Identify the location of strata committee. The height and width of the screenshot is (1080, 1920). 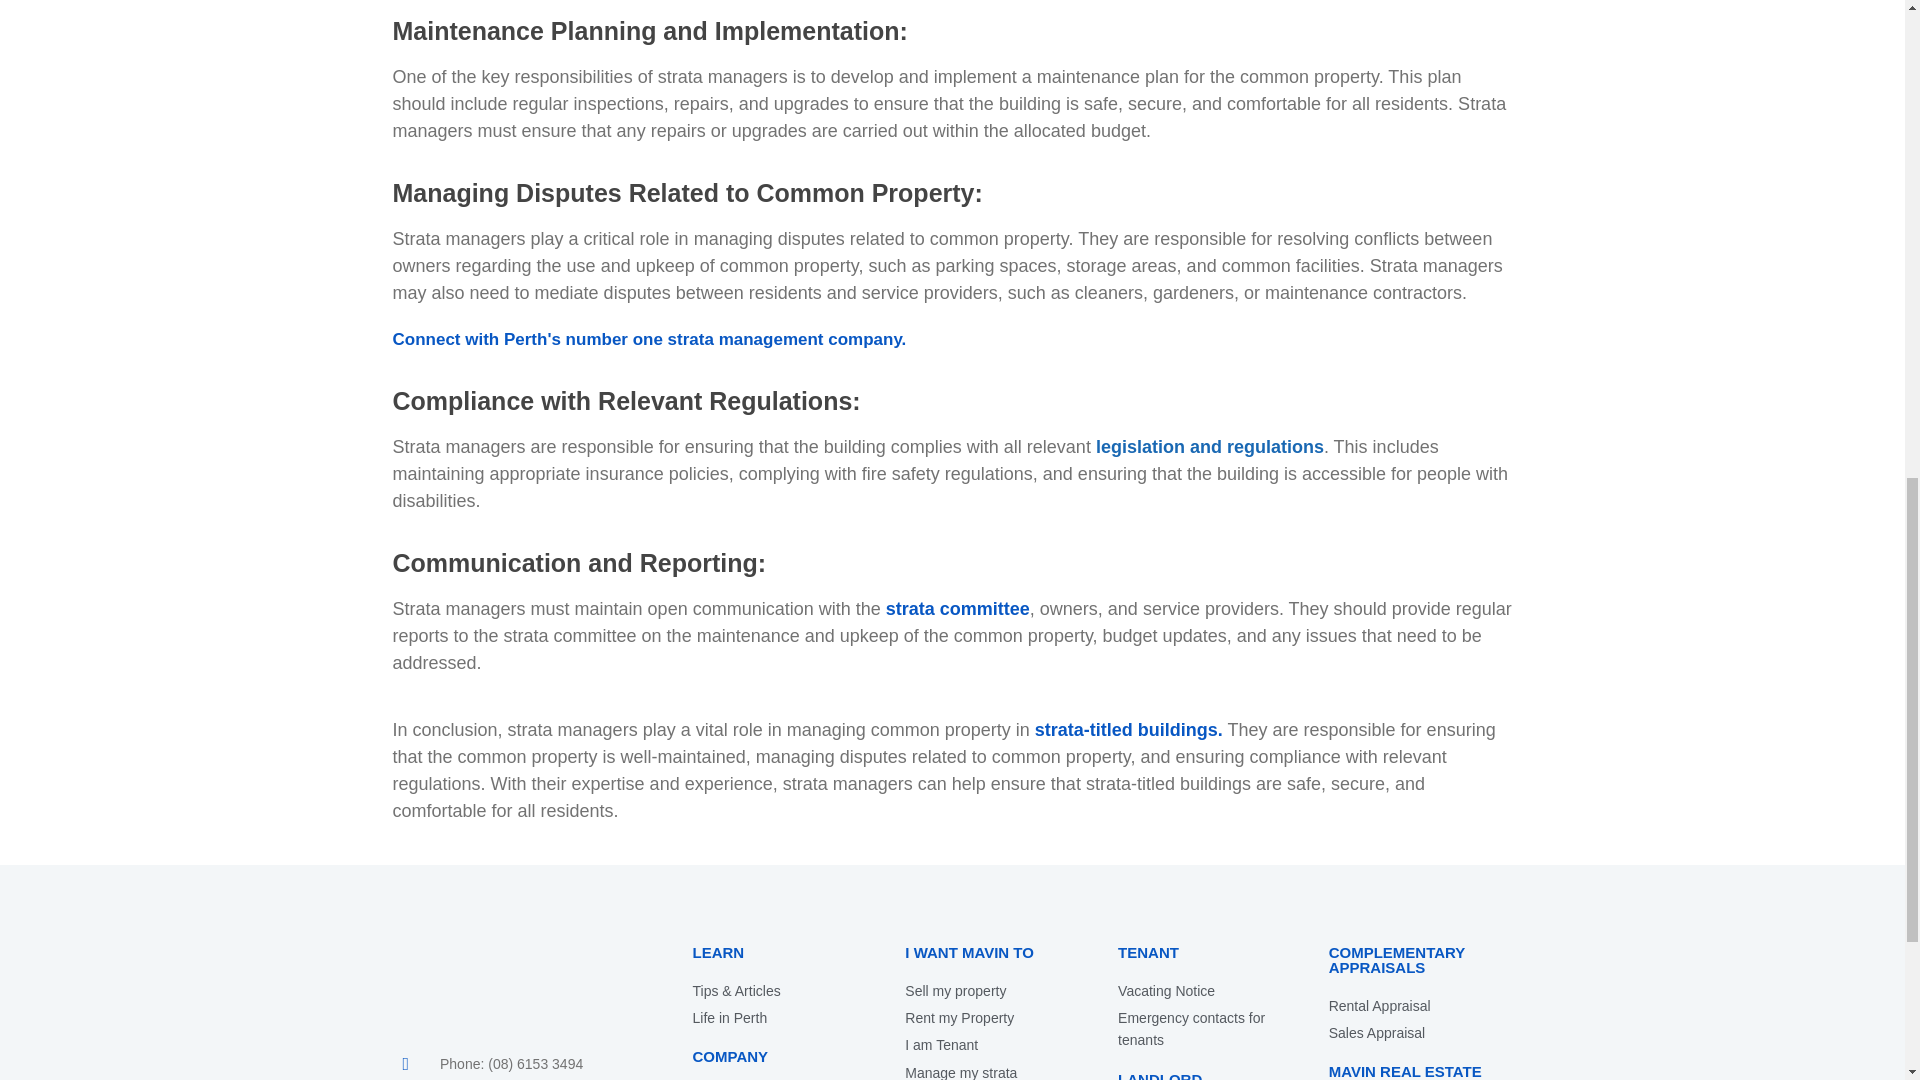
(957, 608).